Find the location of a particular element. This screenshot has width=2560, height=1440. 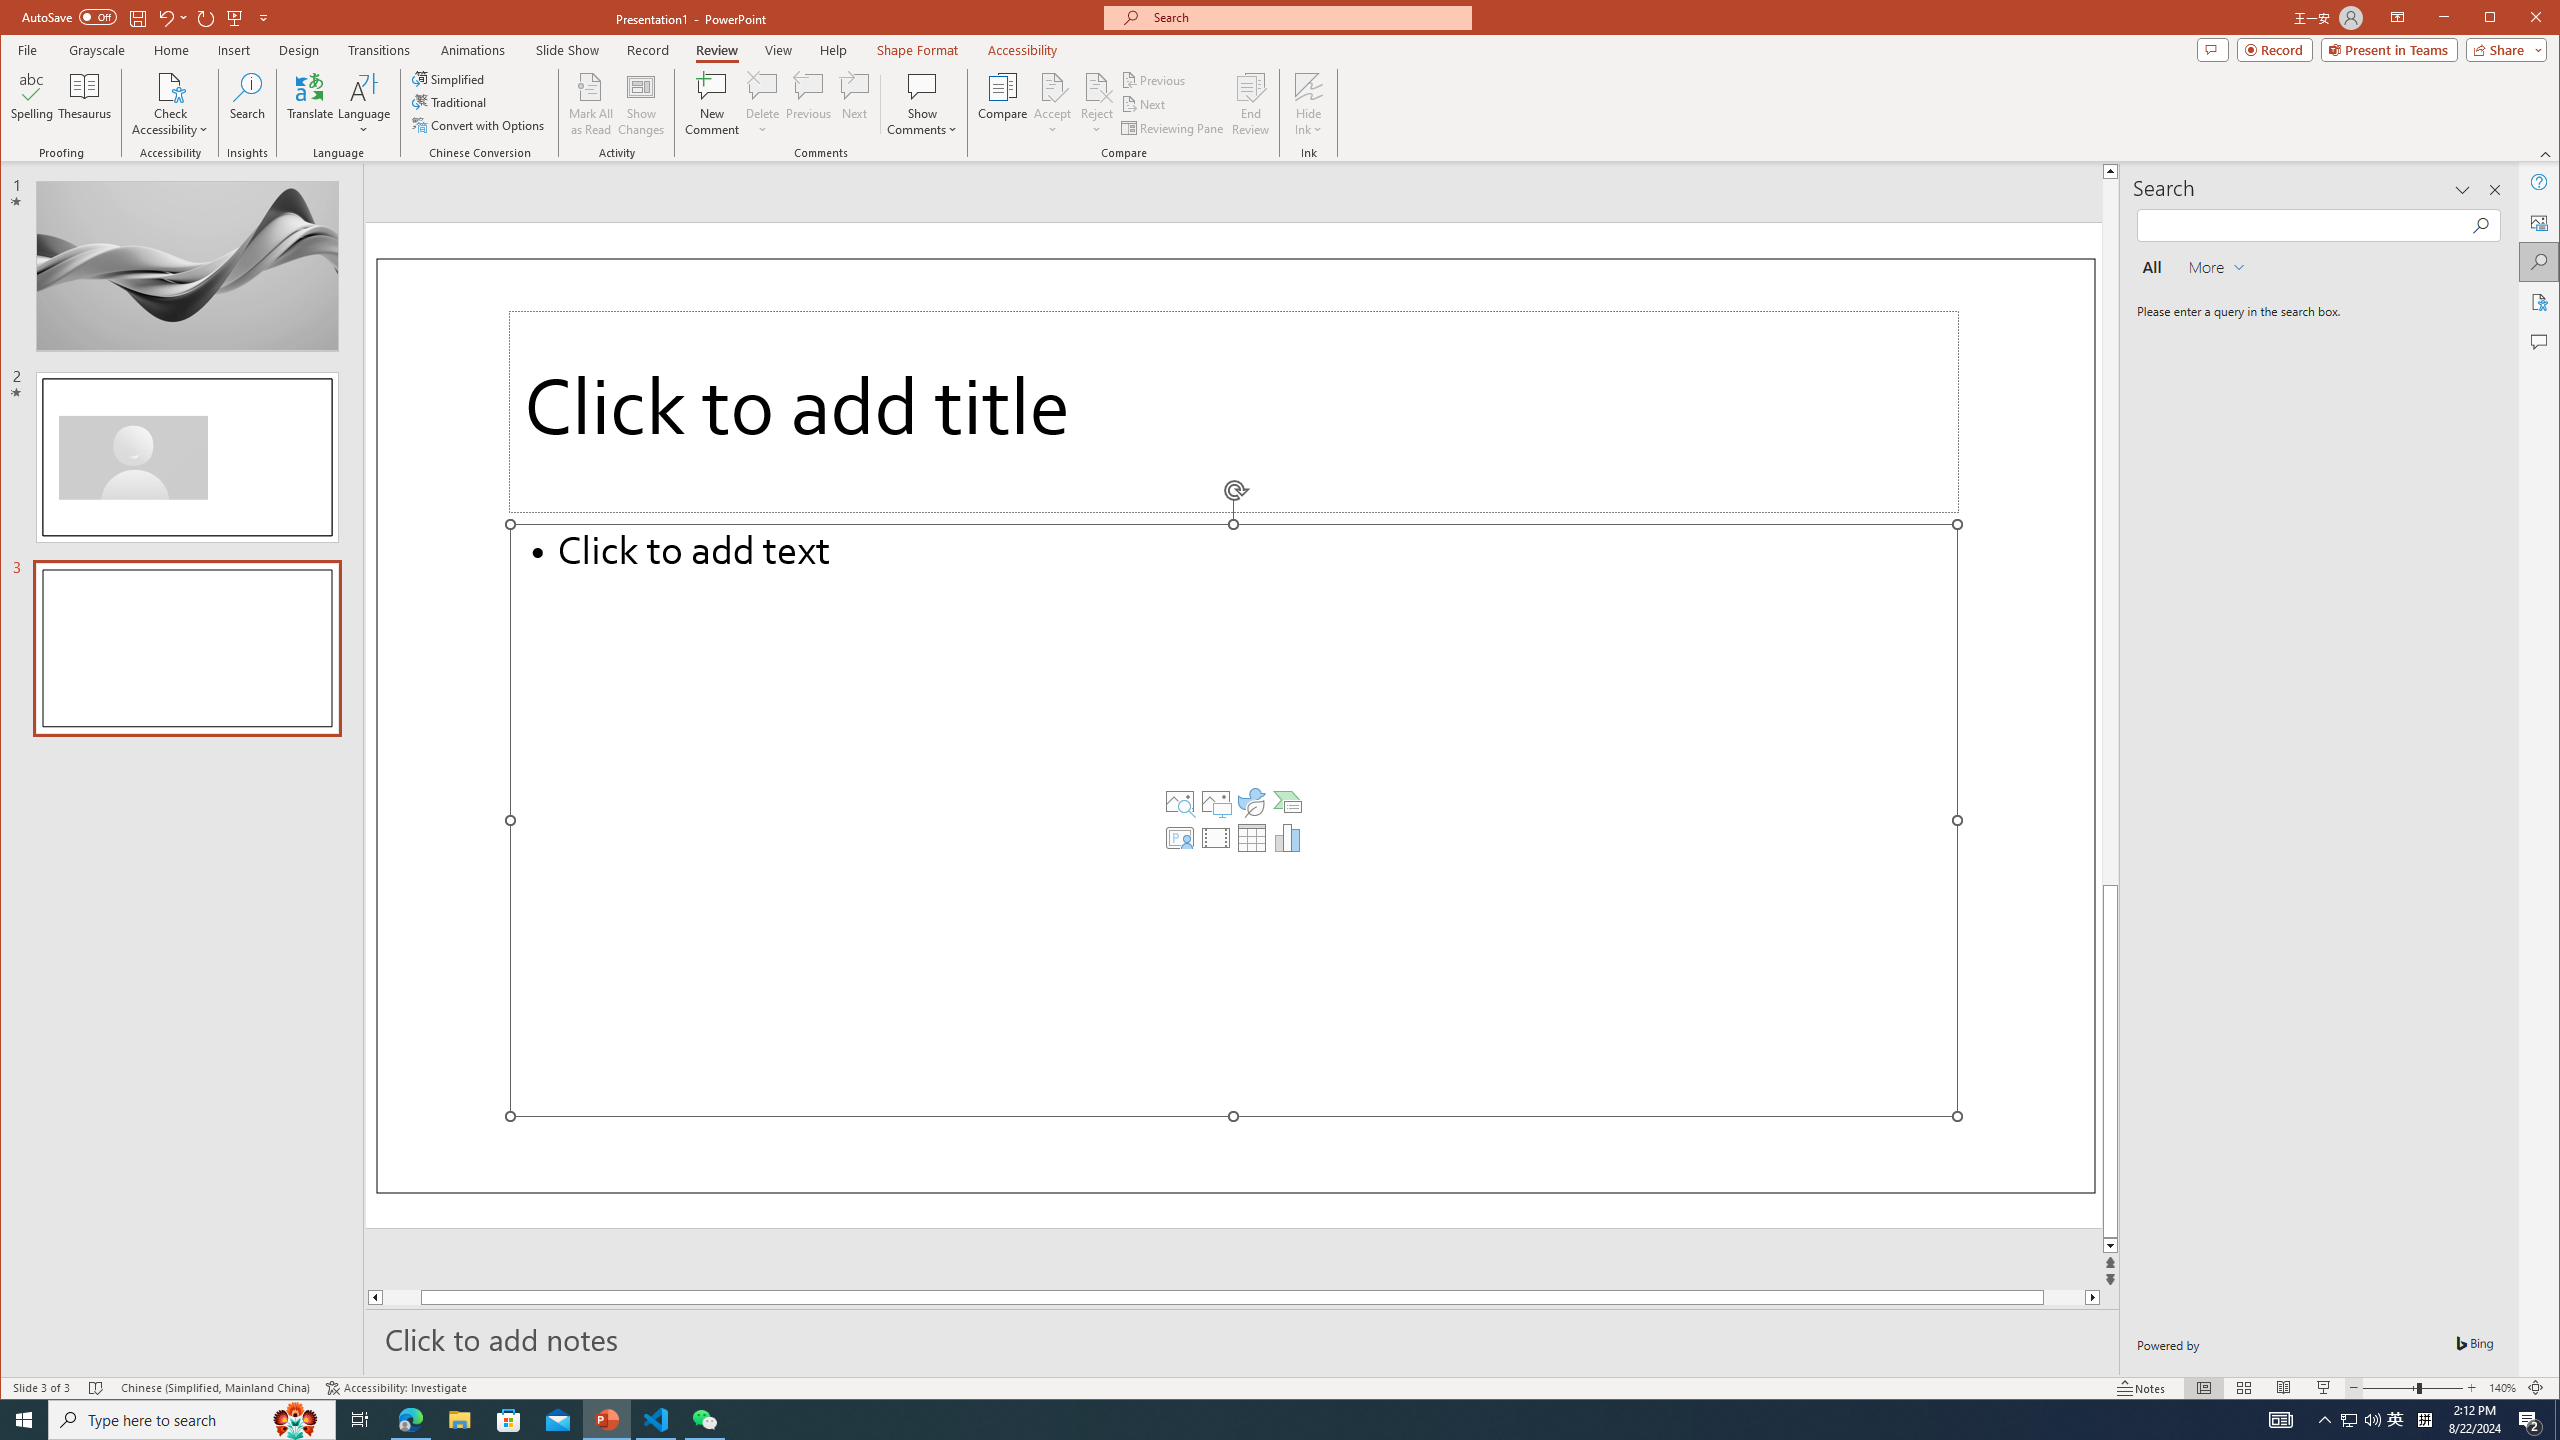

Tray Input Indicator - Chinese (Simplified, China) is located at coordinates (2424, 1420).